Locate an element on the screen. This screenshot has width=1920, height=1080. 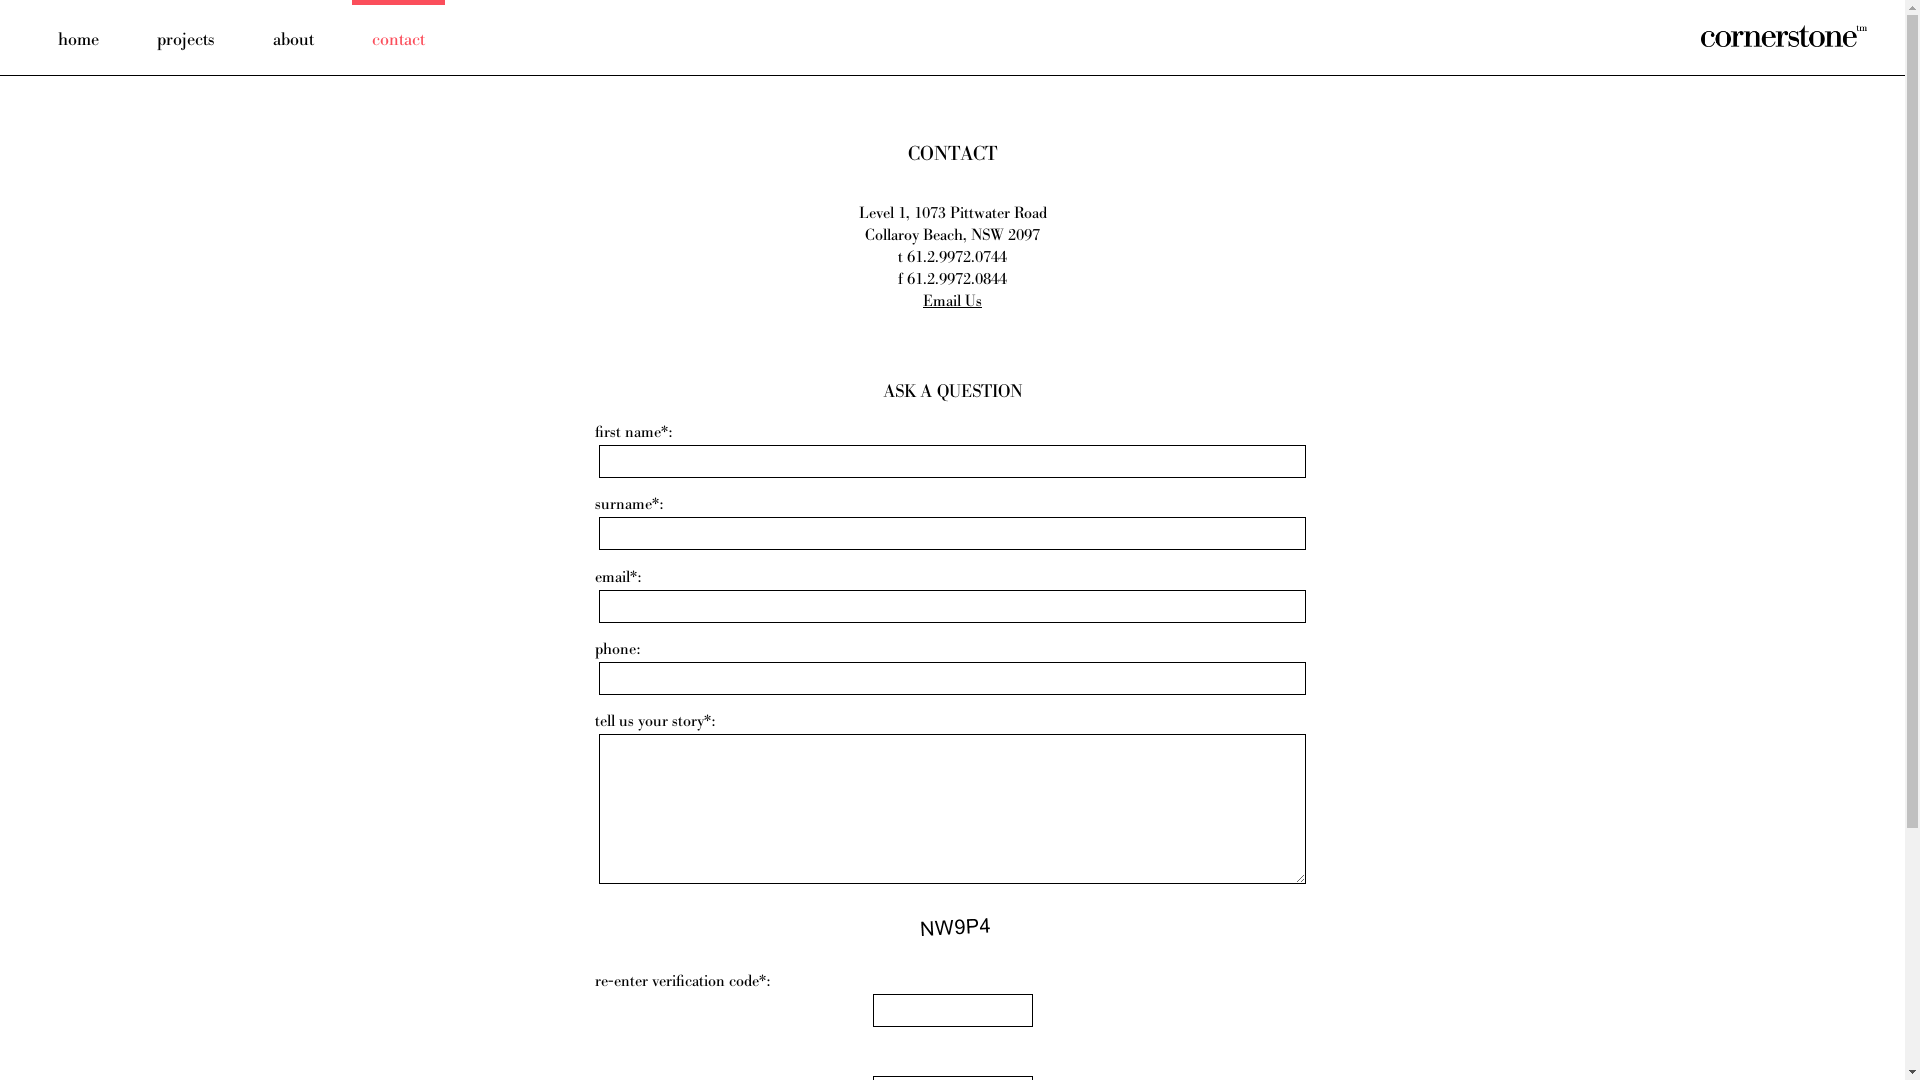
projects is located at coordinates (186, 38).